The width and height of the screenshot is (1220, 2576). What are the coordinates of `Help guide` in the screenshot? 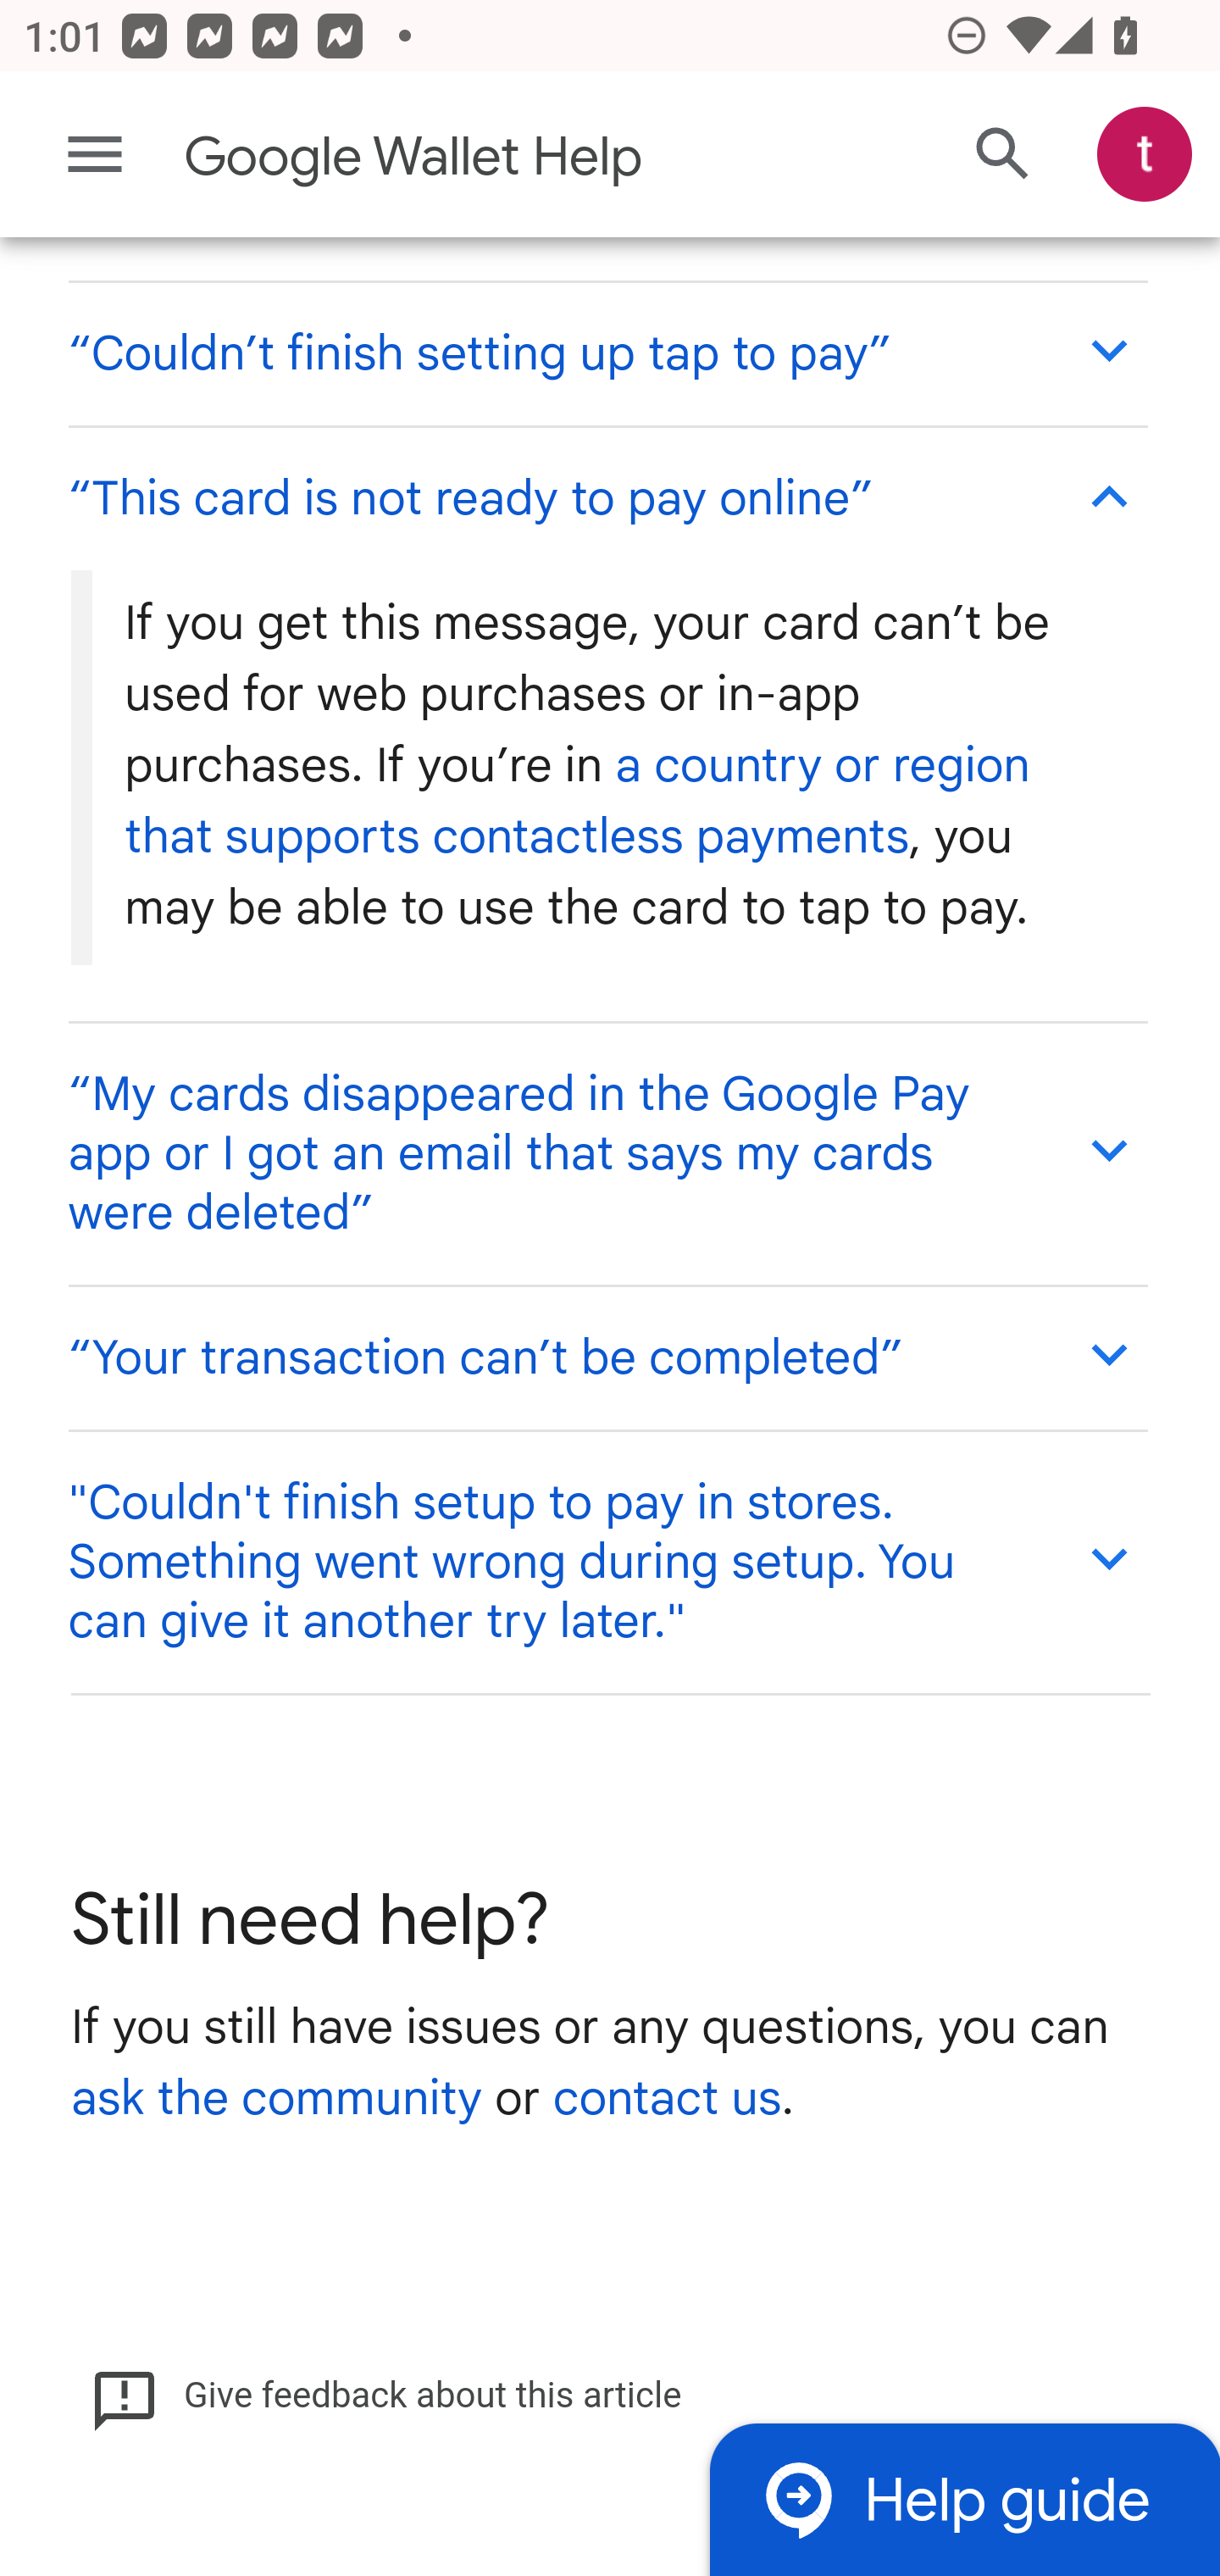 It's located at (964, 2498).